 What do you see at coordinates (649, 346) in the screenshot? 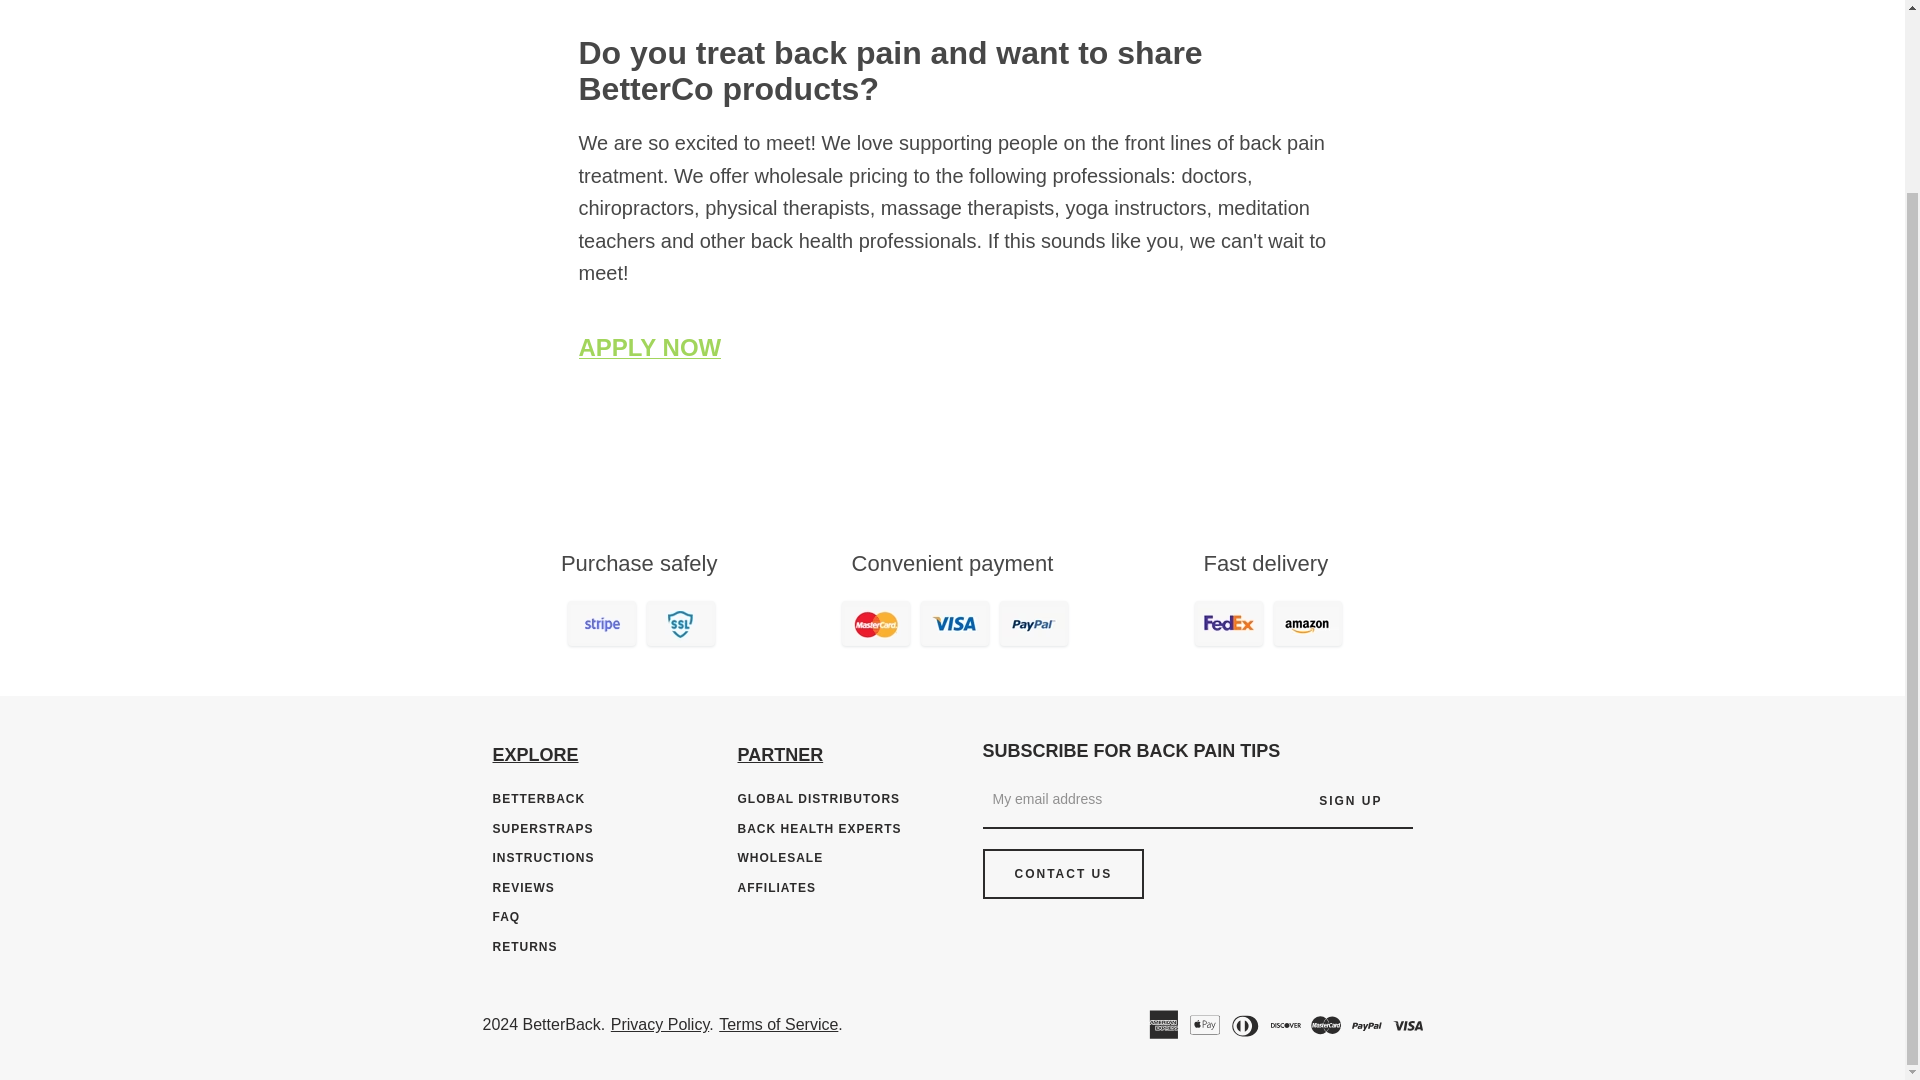
I see `APPLY NOW` at bounding box center [649, 346].